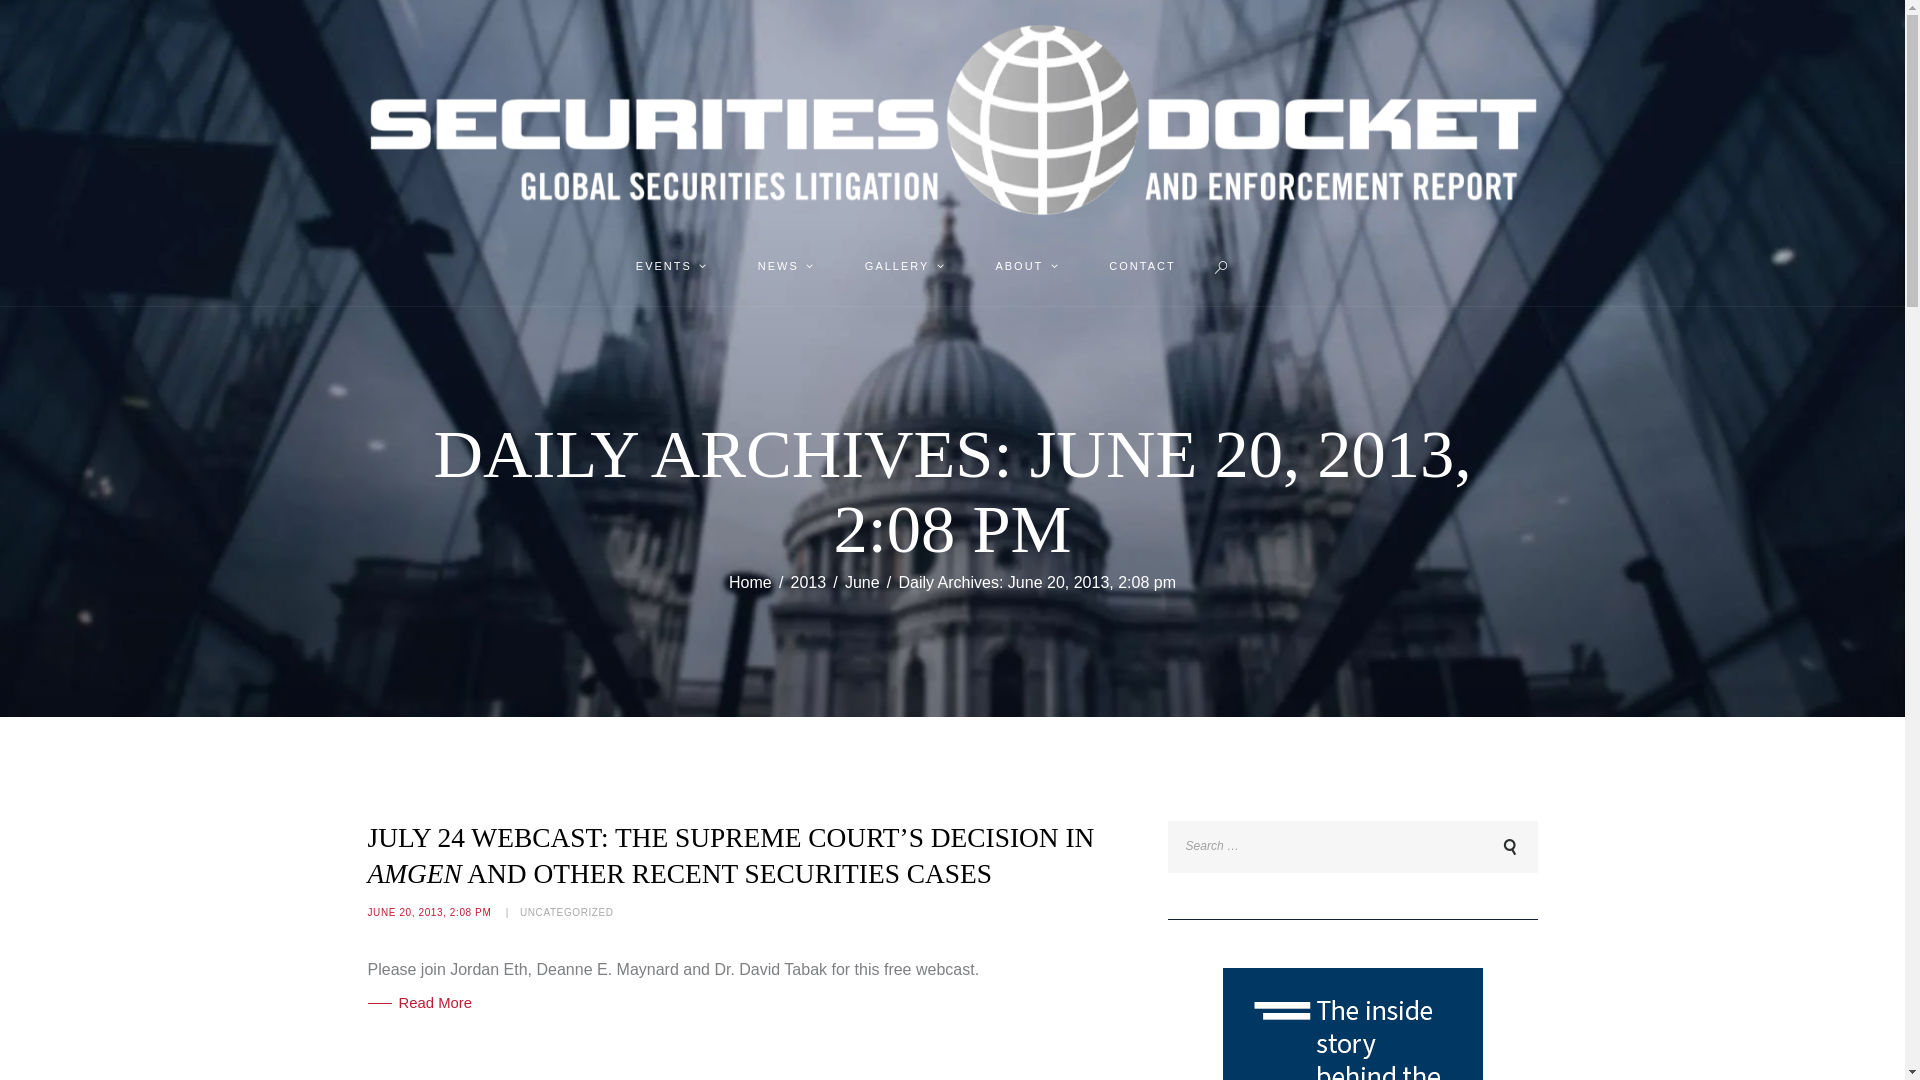  Describe the element at coordinates (809, 582) in the screenshot. I see `2013` at that location.